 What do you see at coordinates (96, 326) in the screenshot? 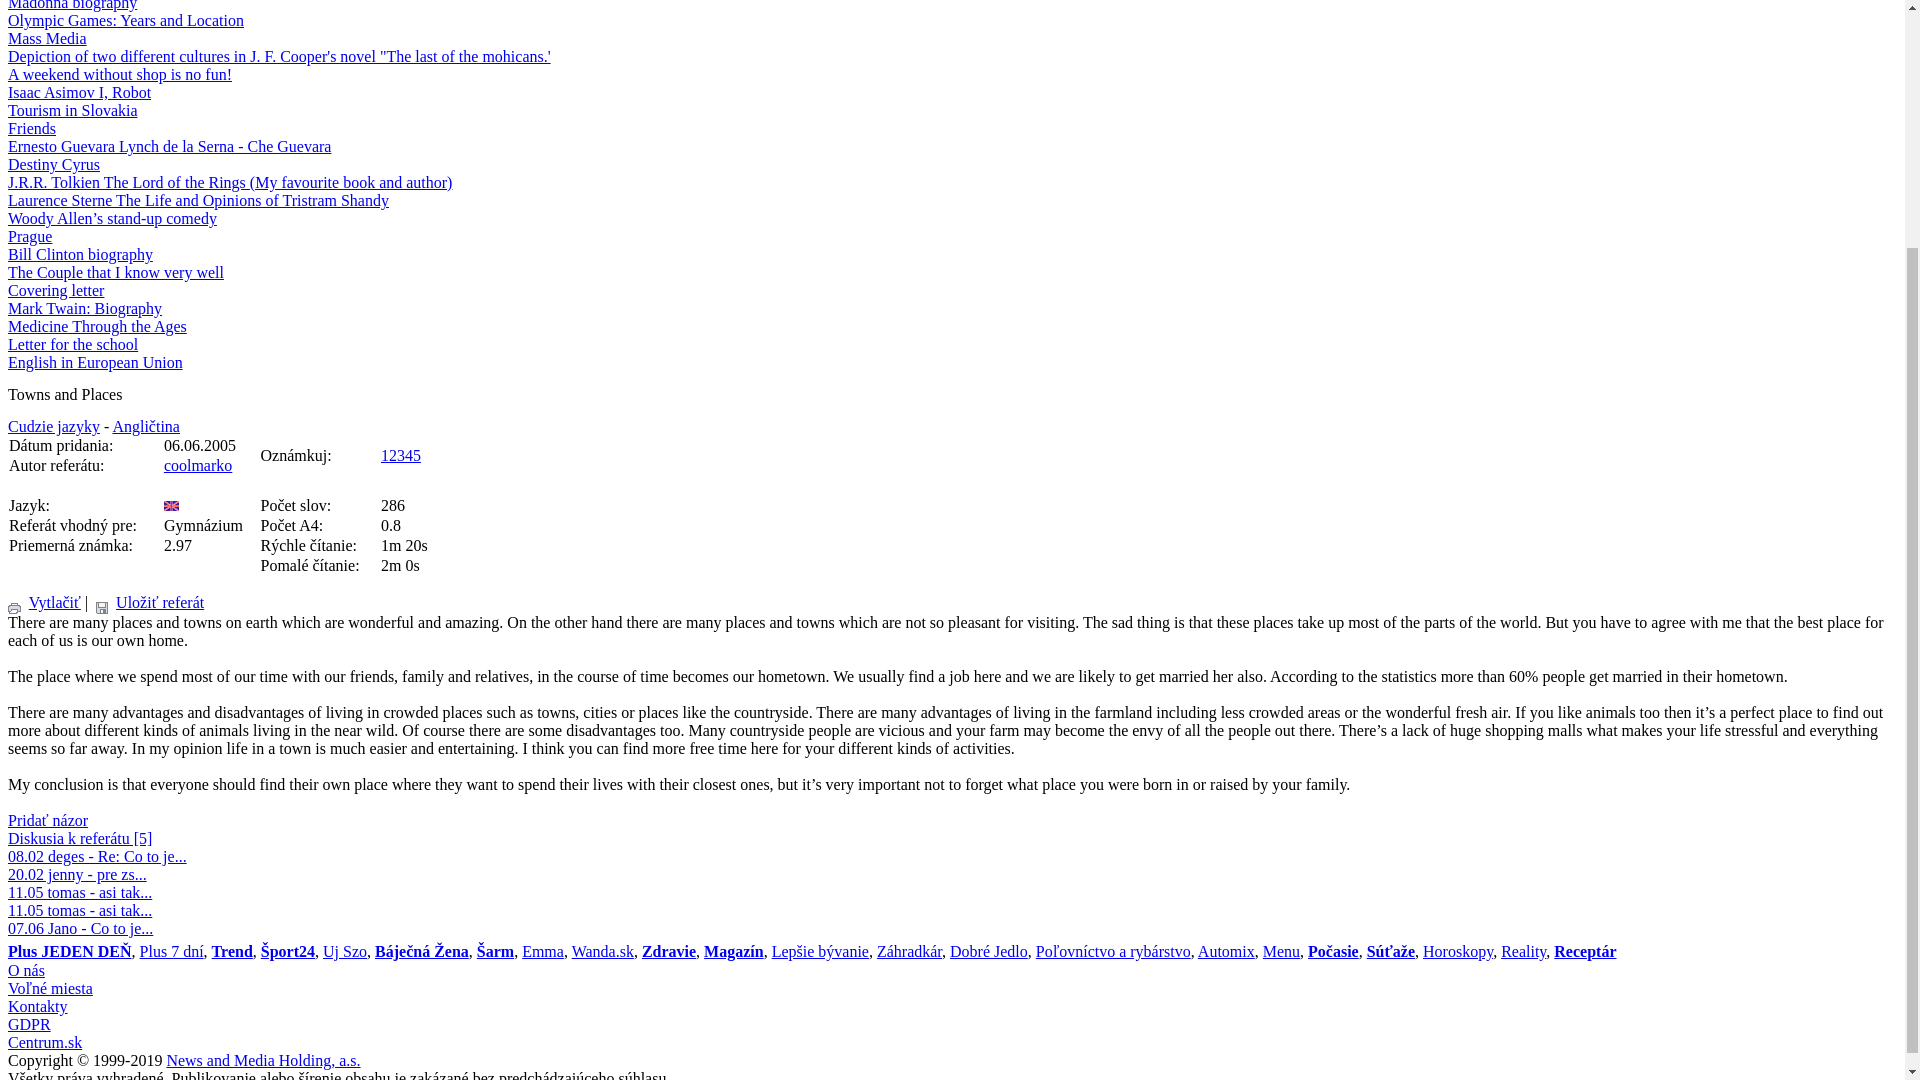
I see `Medicine Through the Ages` at bounding box center [96, 326].